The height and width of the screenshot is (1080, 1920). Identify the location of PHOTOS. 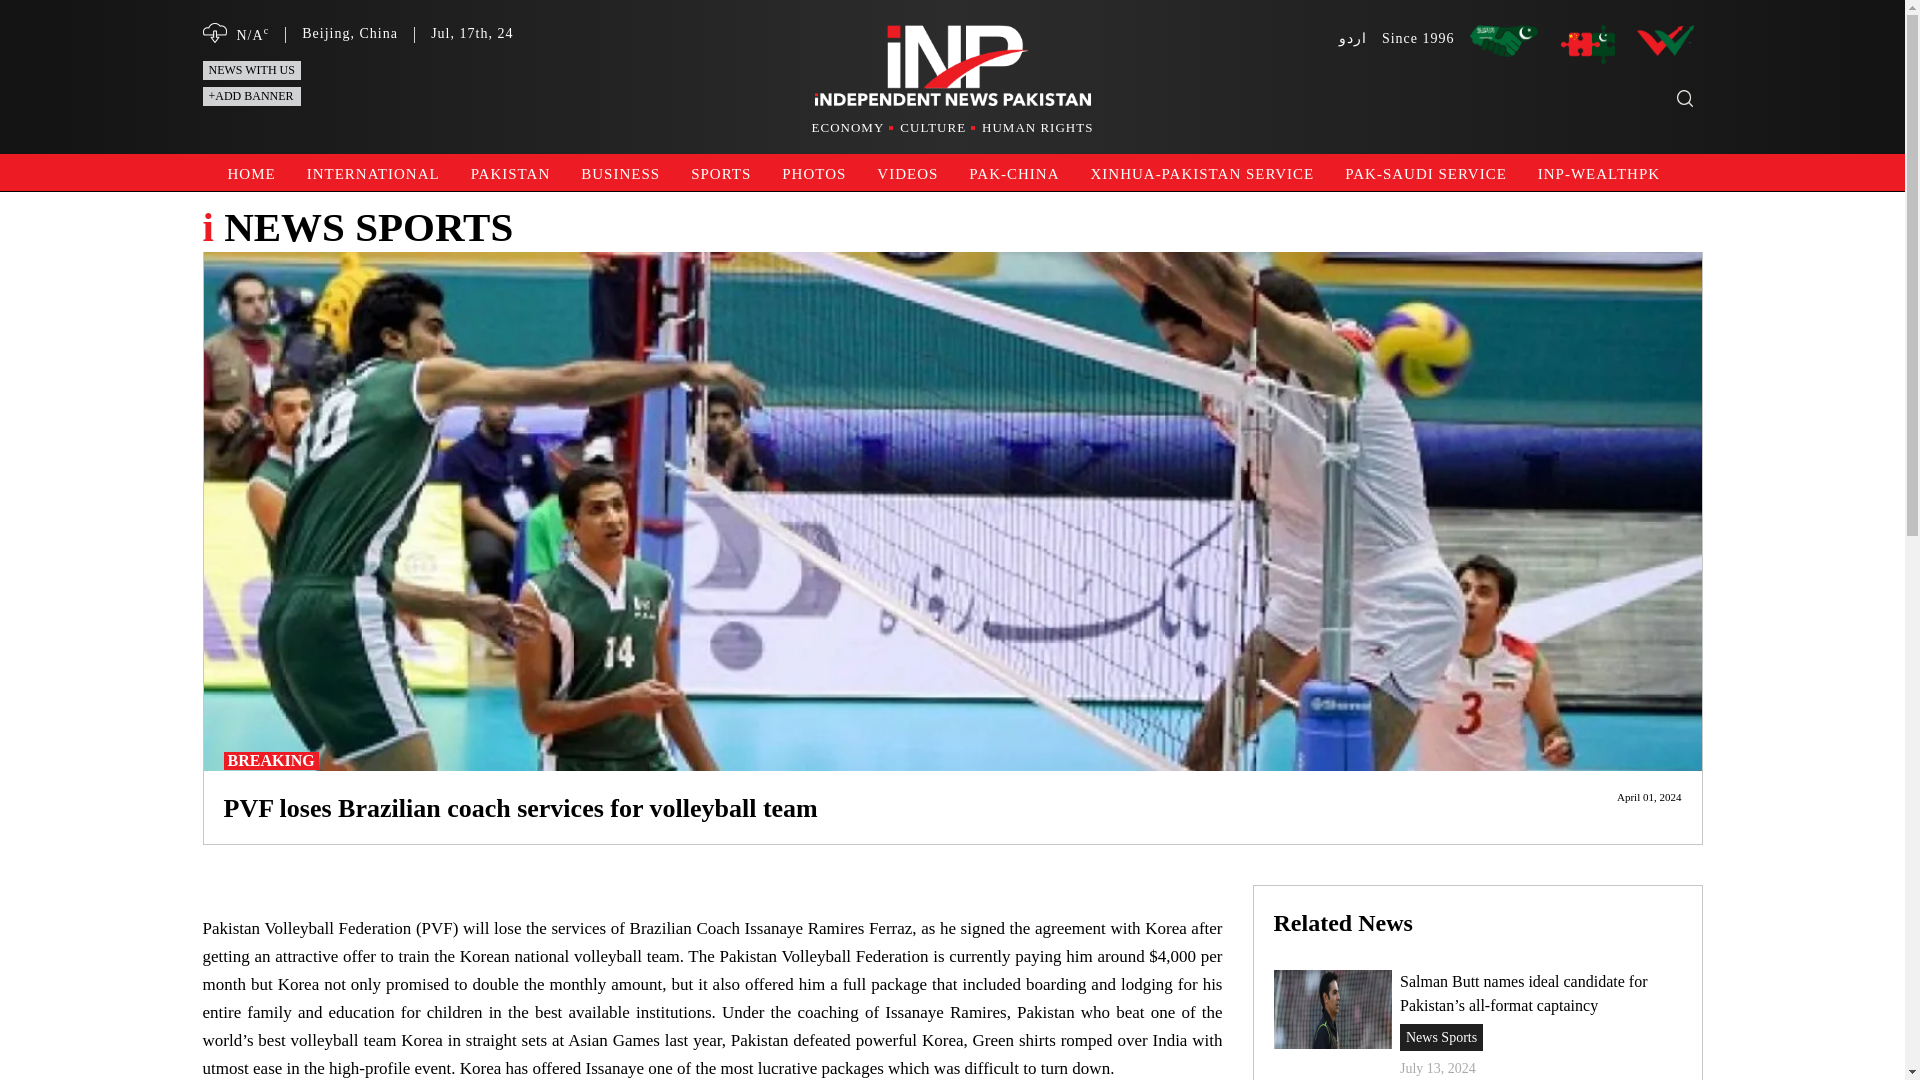
(810, 172).